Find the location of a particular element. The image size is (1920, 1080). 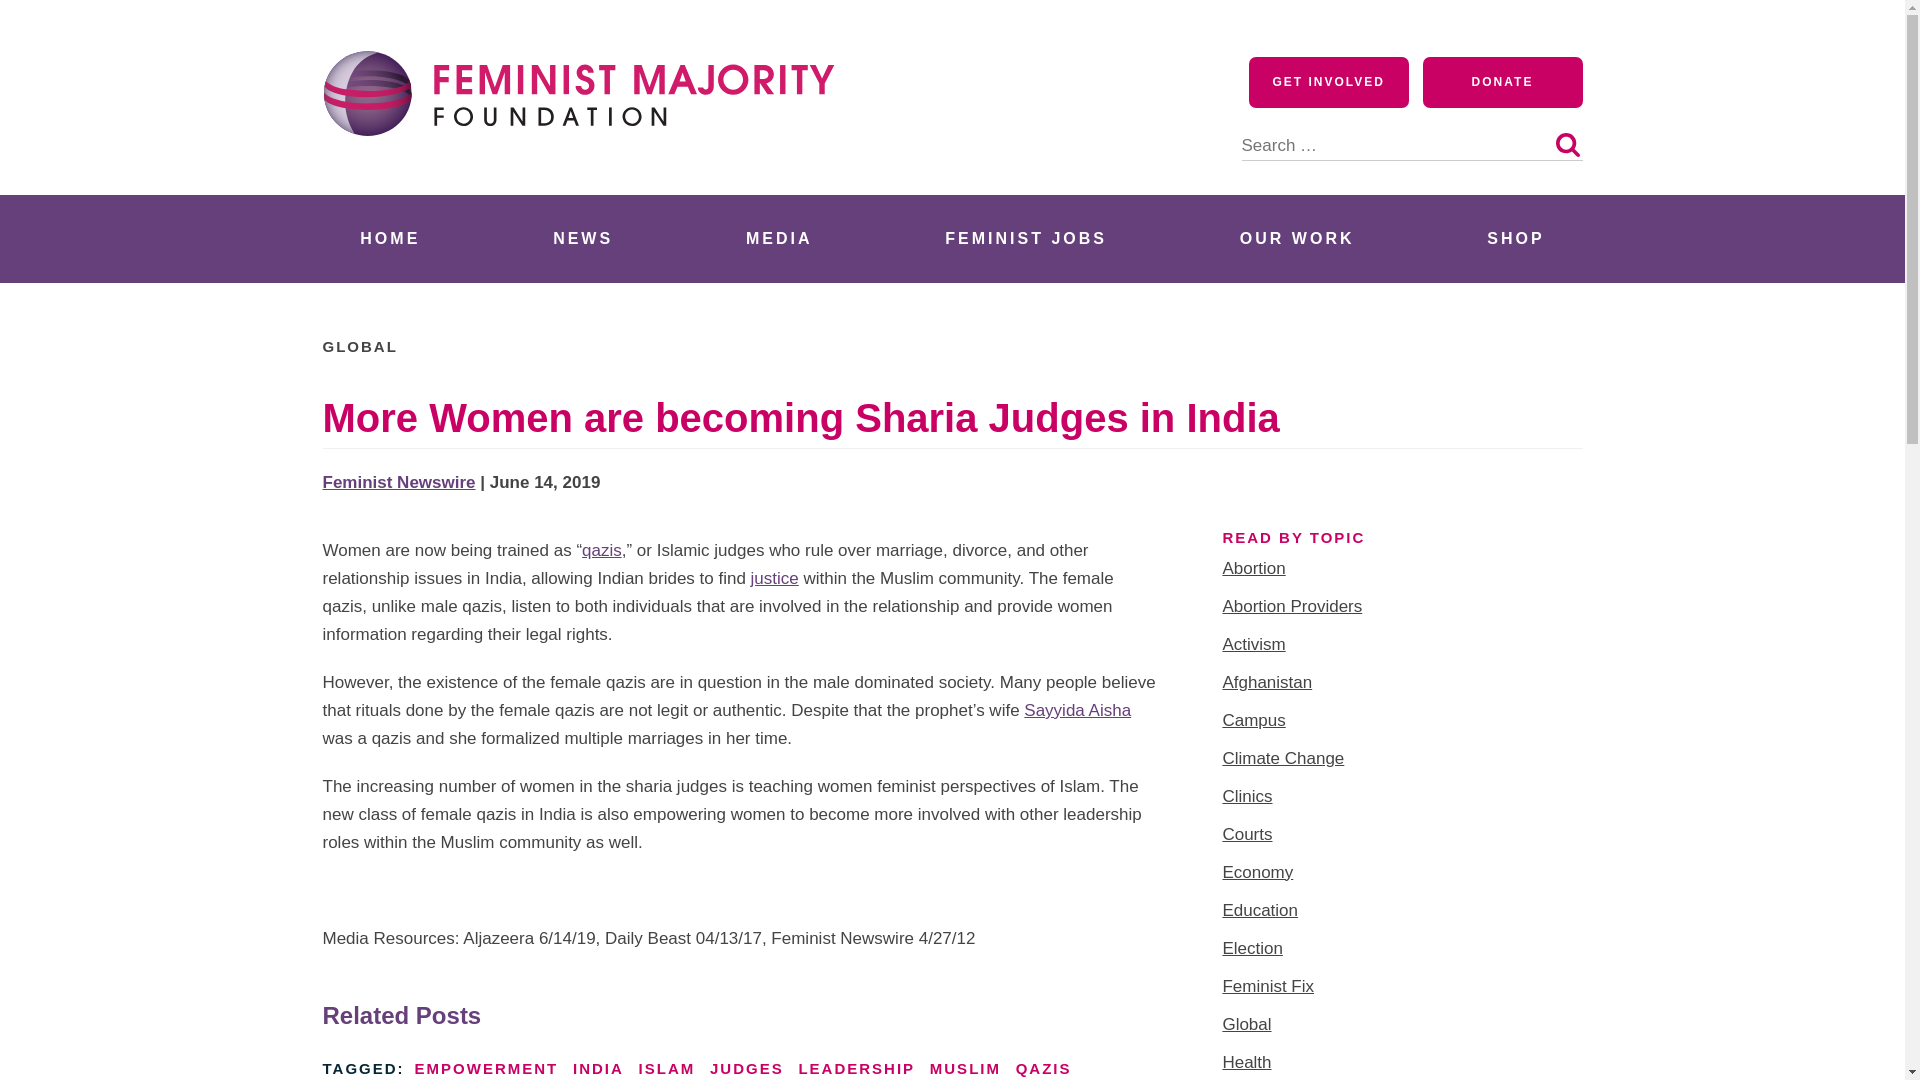

JUDGES is located at coordinates (746, 1068).